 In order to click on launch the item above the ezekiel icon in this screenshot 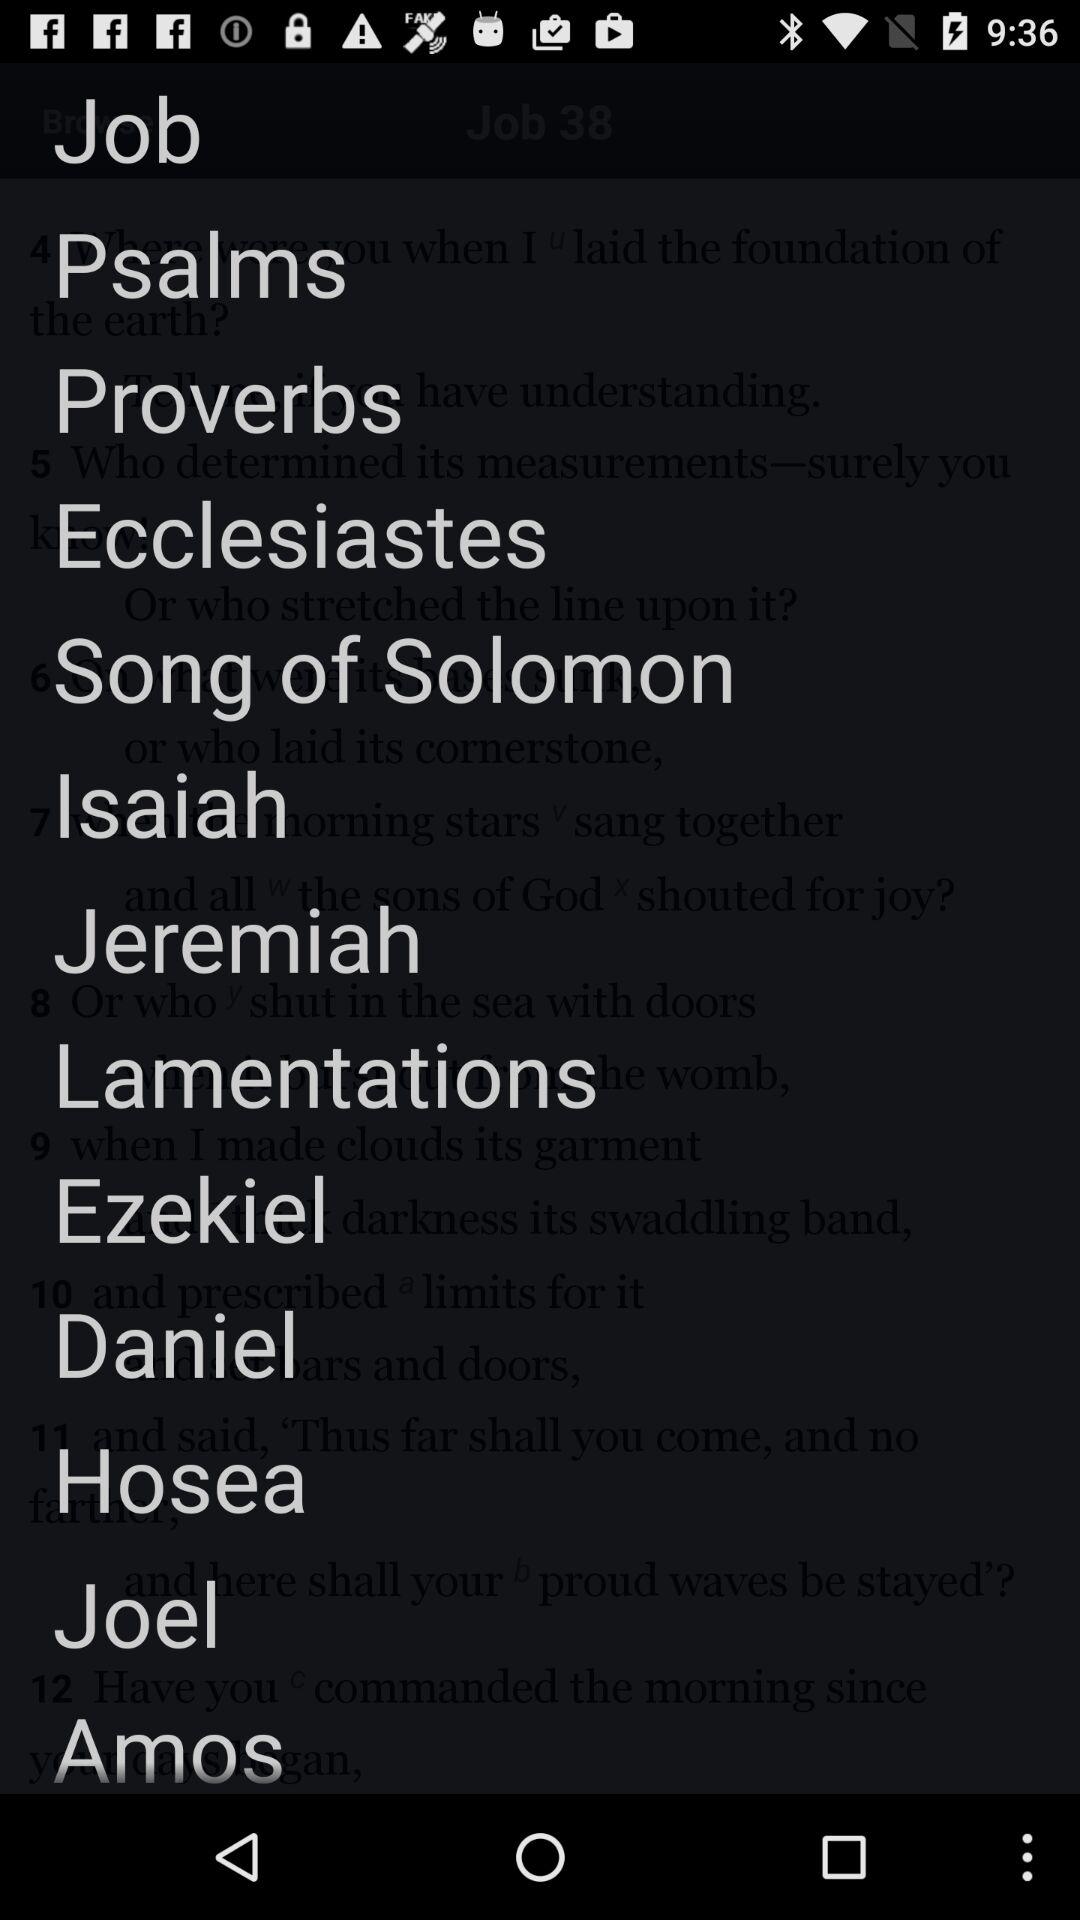, I will do `click(300, 1072)`.